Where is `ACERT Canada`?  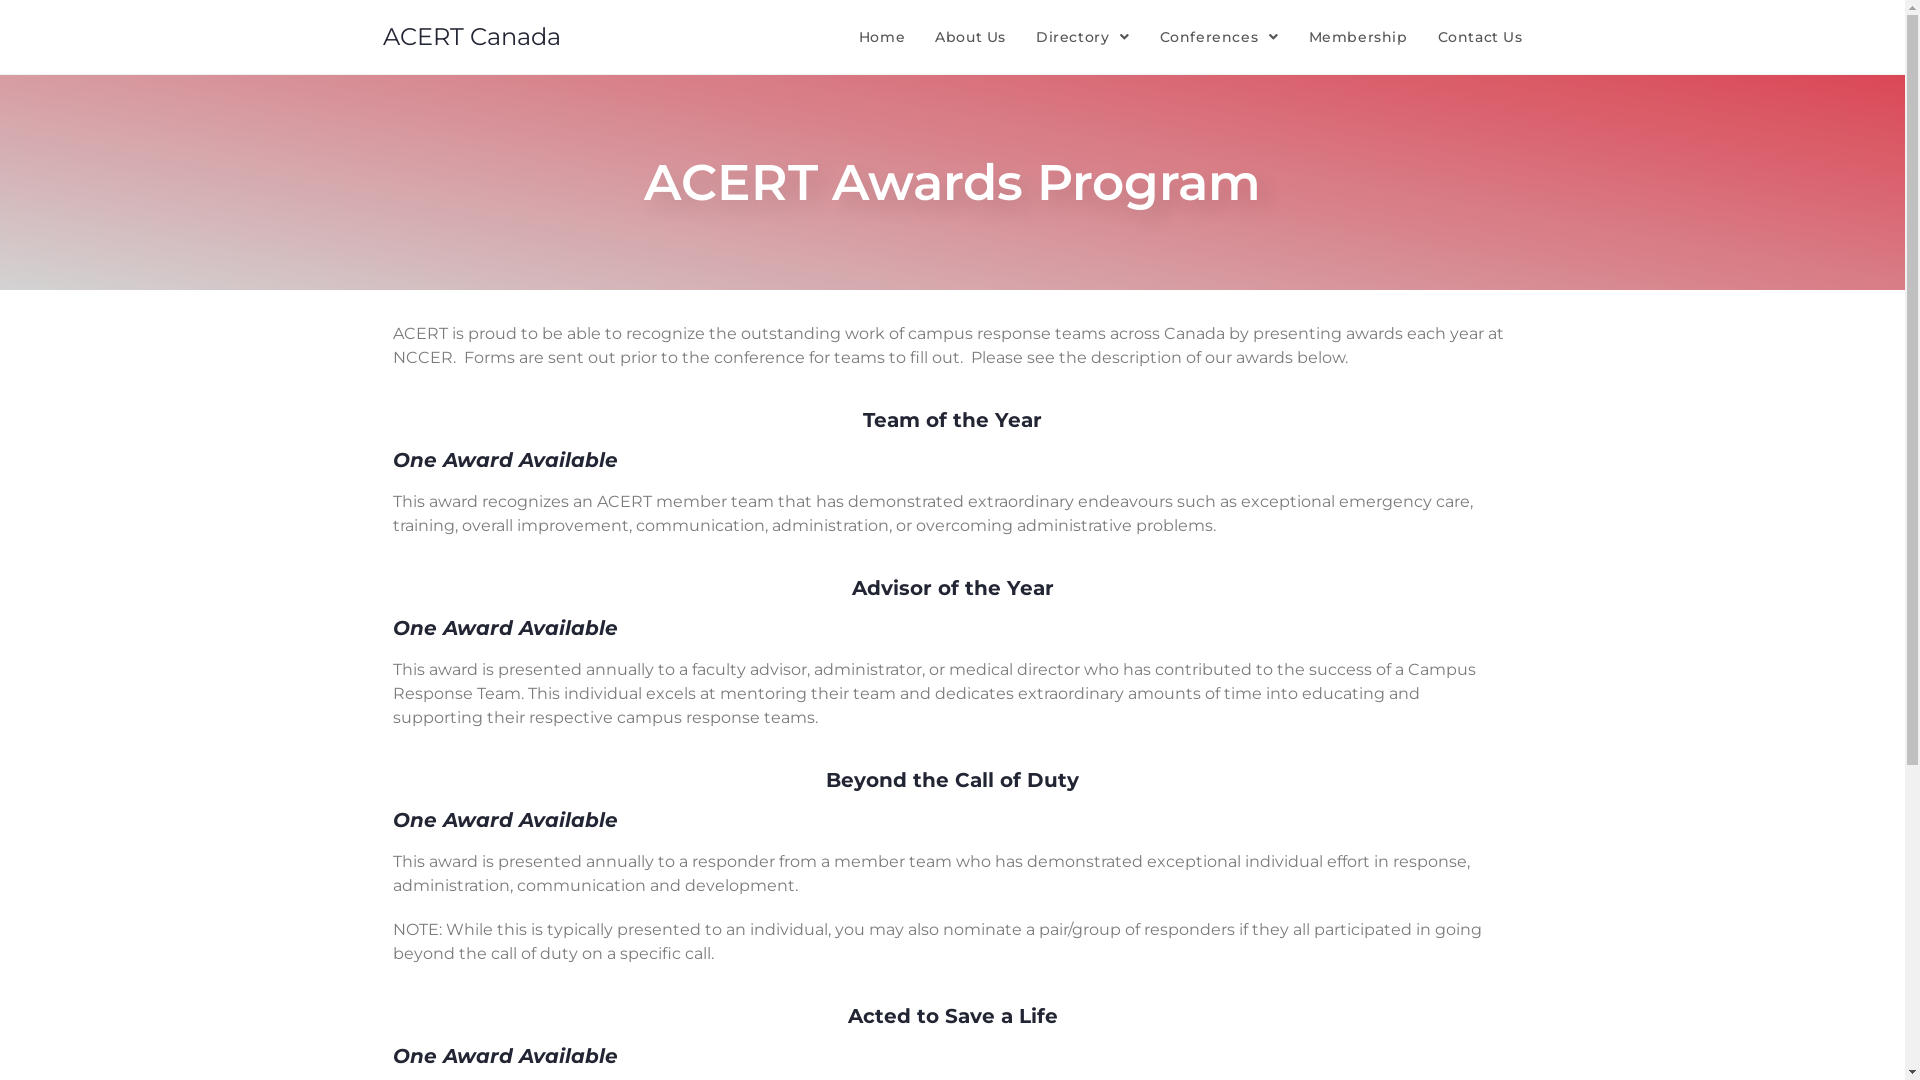 ACERT Canada is located at coordinates (471, 36).